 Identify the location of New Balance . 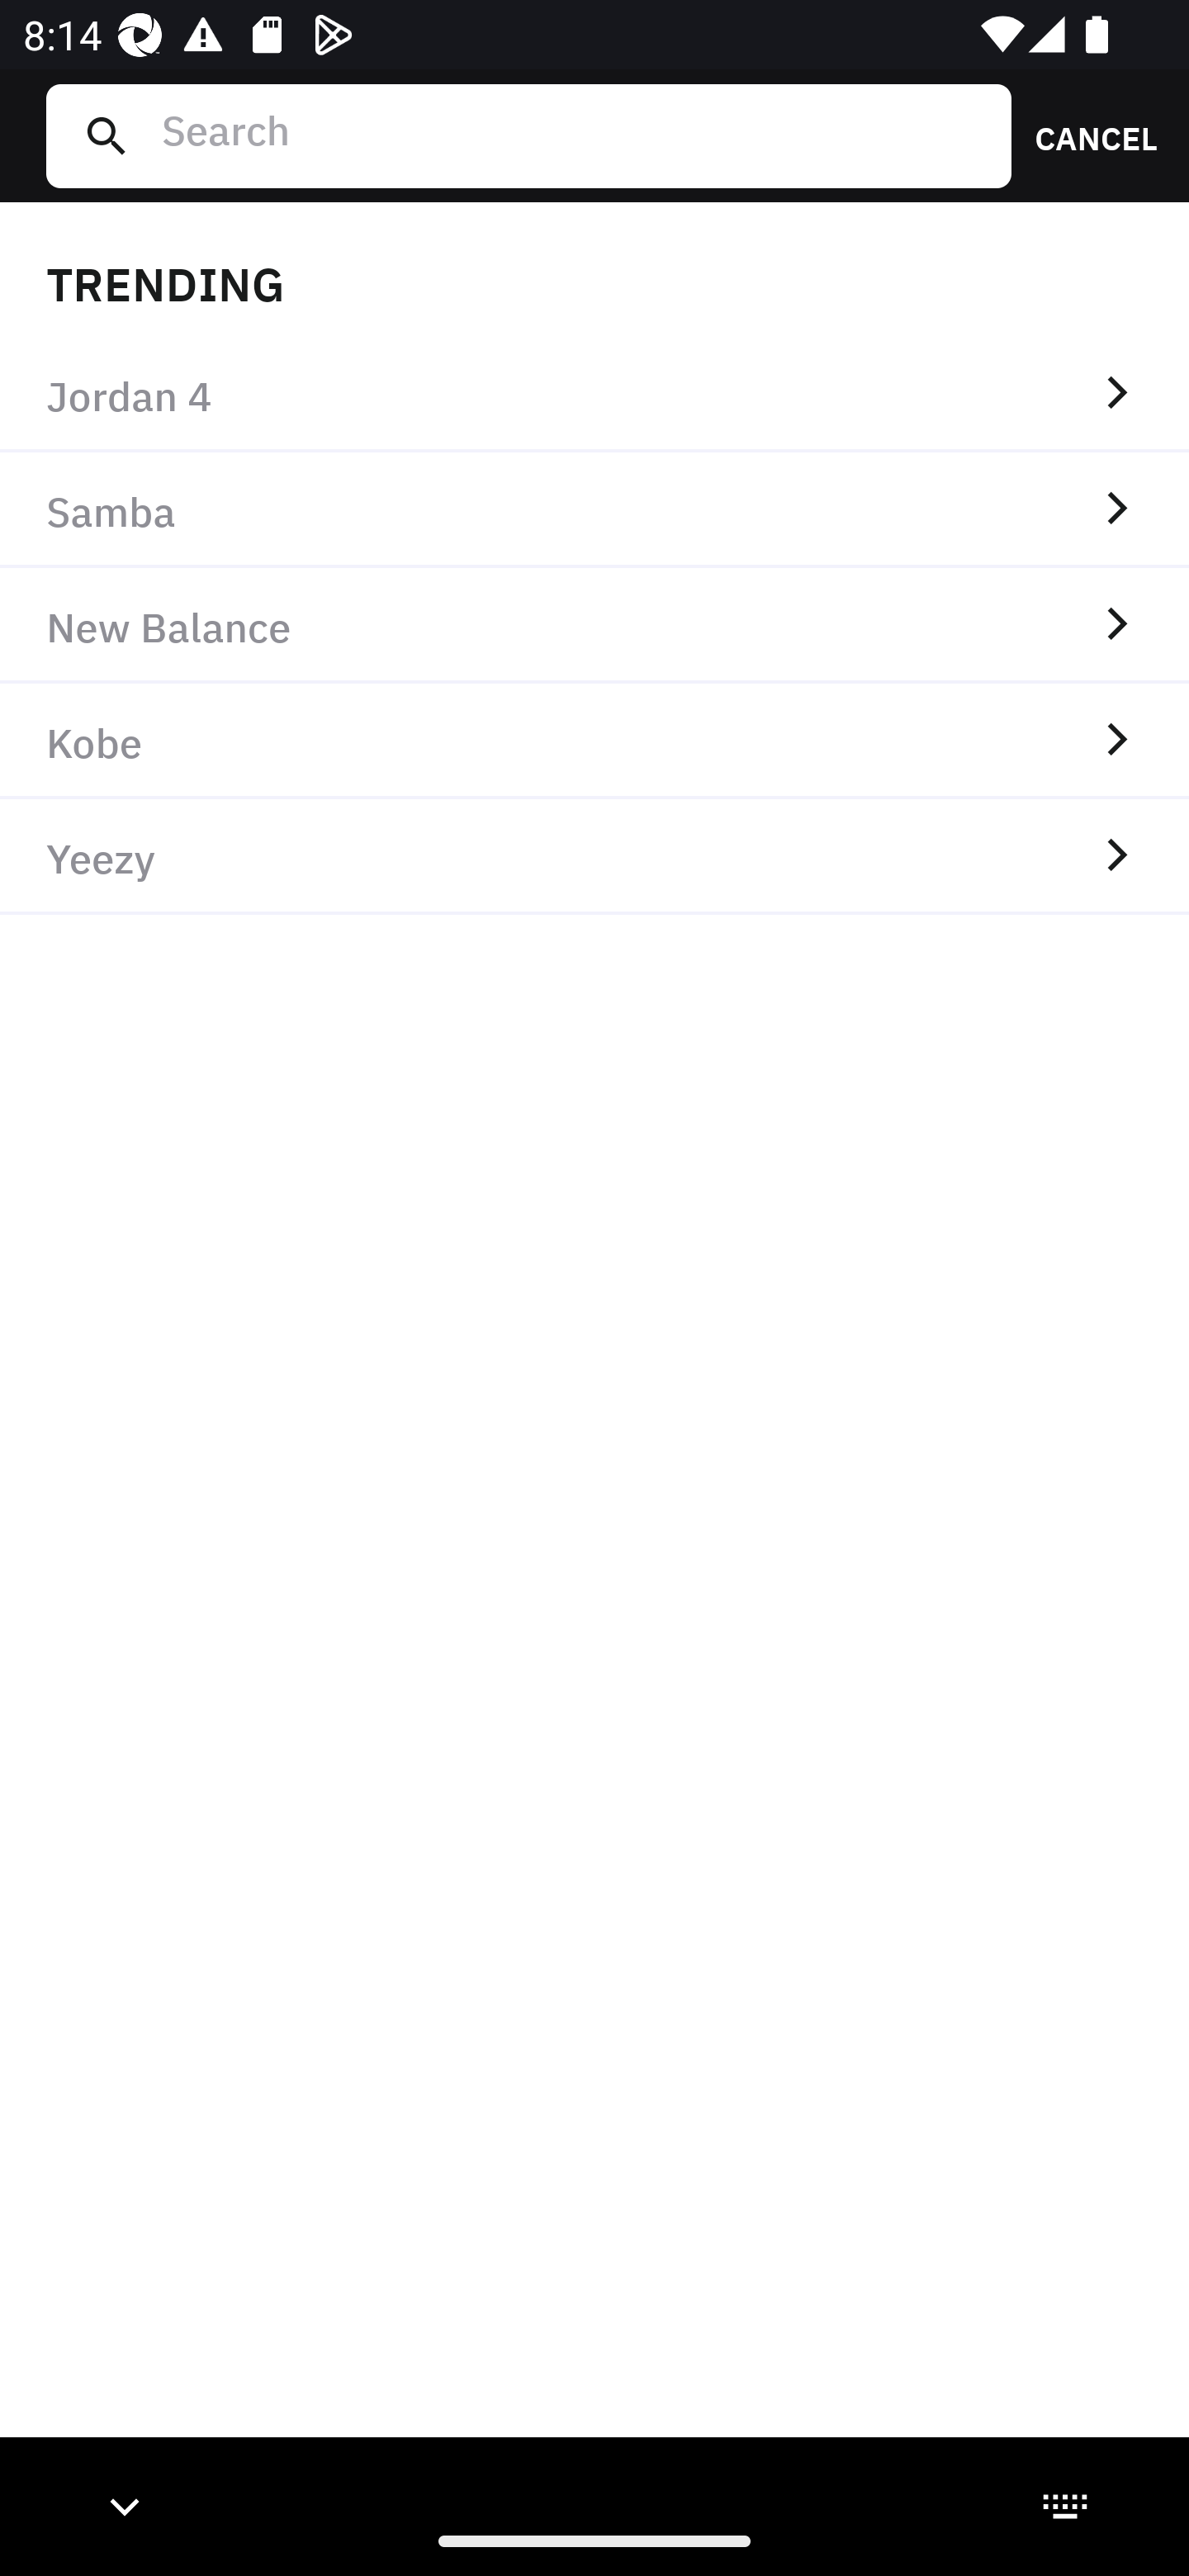
(594, 626).